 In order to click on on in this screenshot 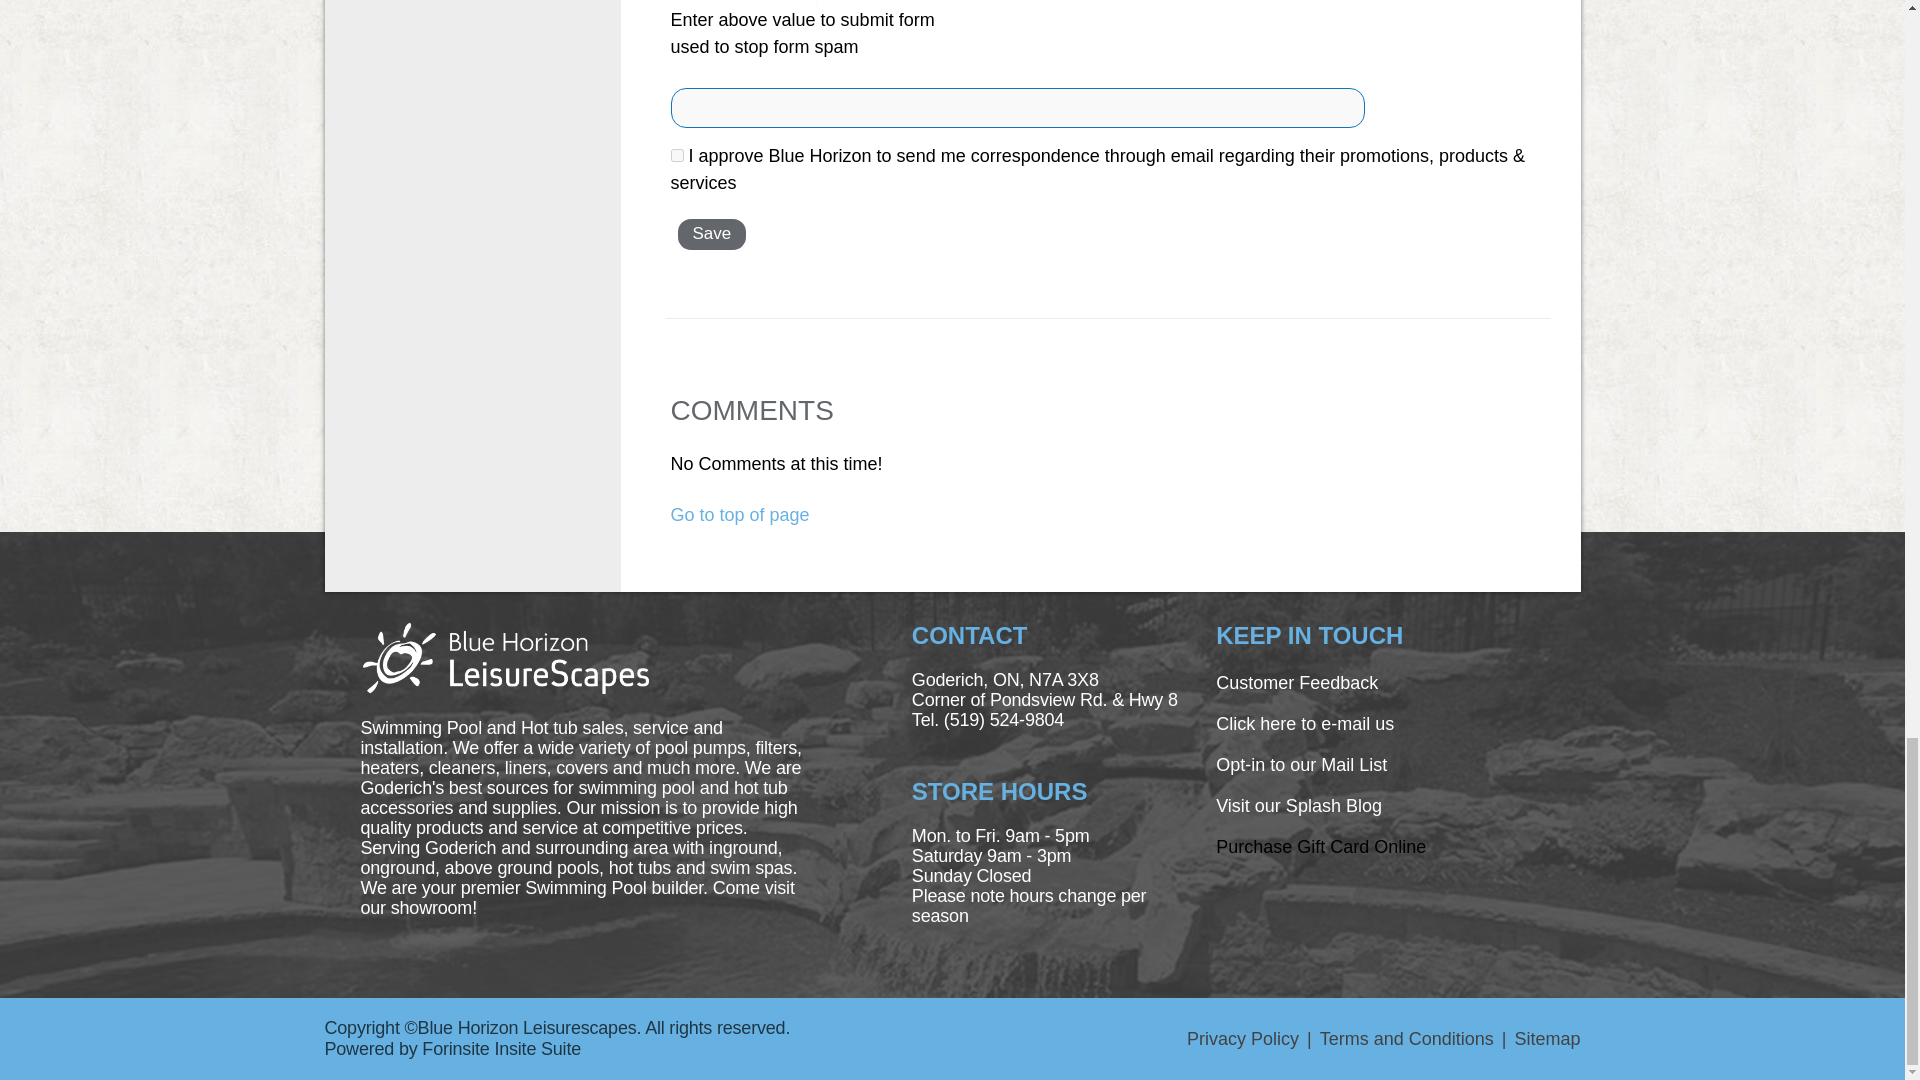, I will do `click(676, 156)`.